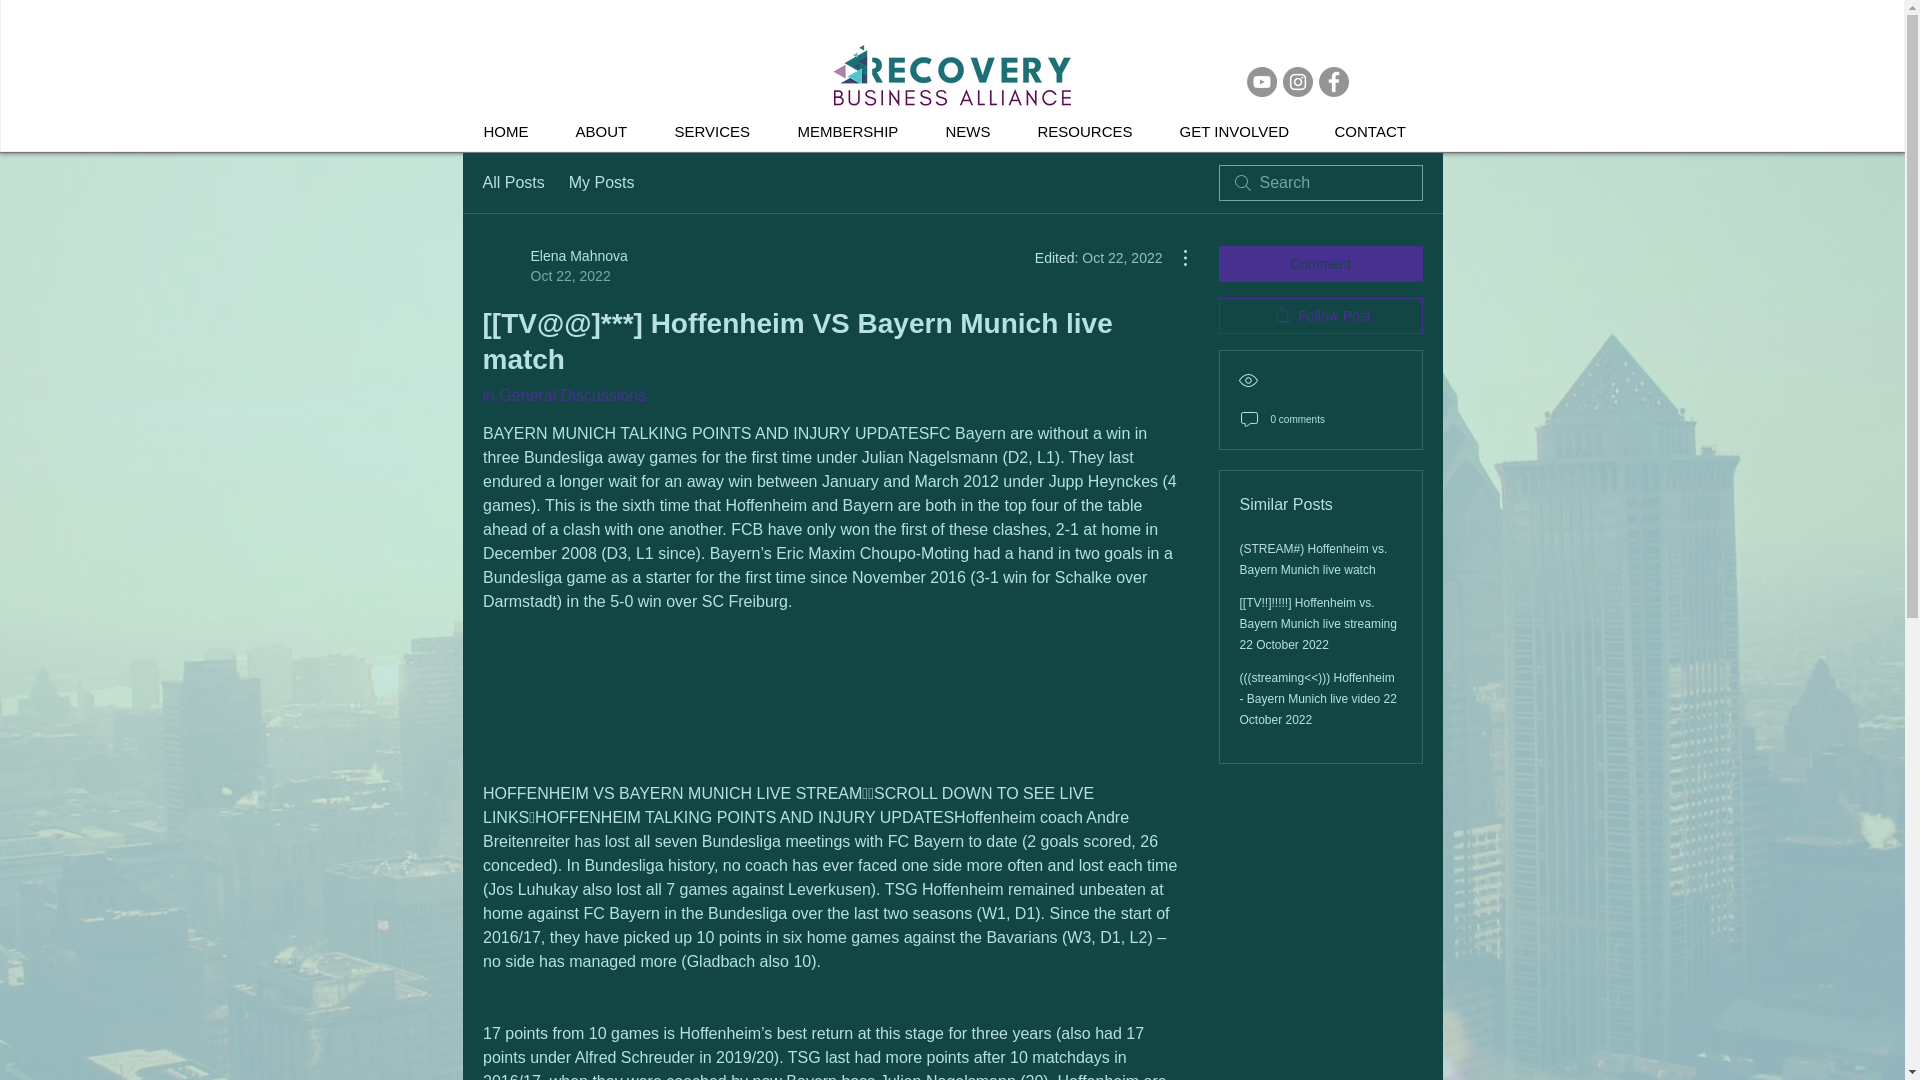 The height and width of the screenshot is (1080, 1920). What do you see at coordinates (563, 394) in the screenshot?
I see `All Posts` at bounding box center [563, 394].